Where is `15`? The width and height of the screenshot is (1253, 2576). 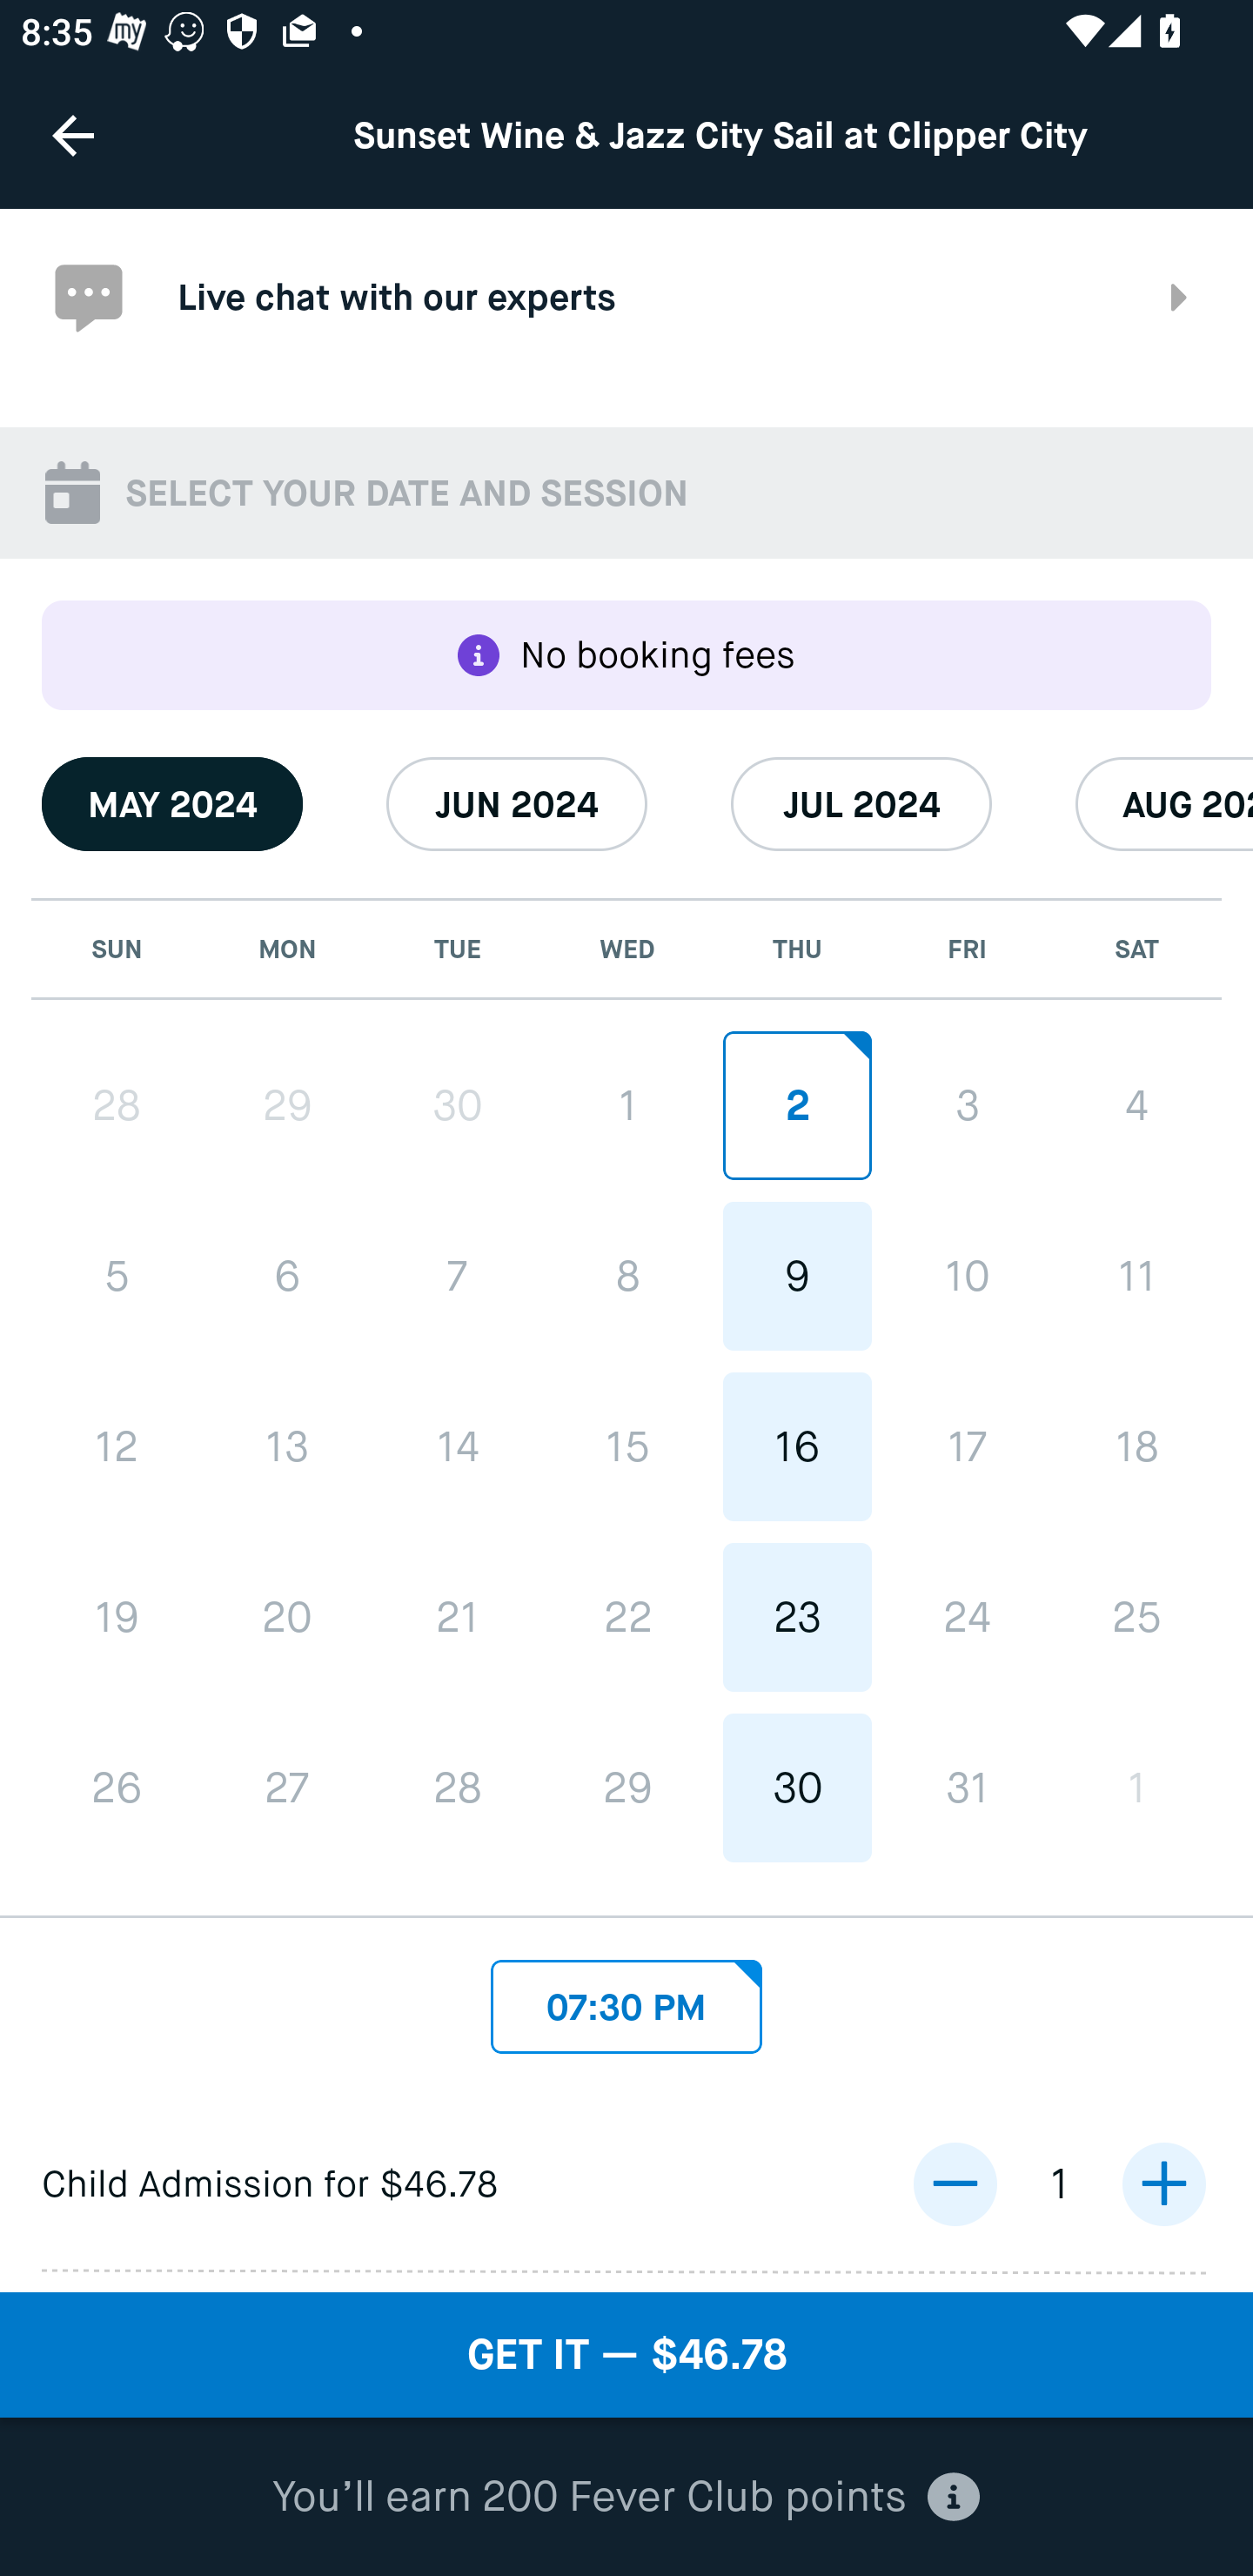 15 is located at coordinates (627, 1447).